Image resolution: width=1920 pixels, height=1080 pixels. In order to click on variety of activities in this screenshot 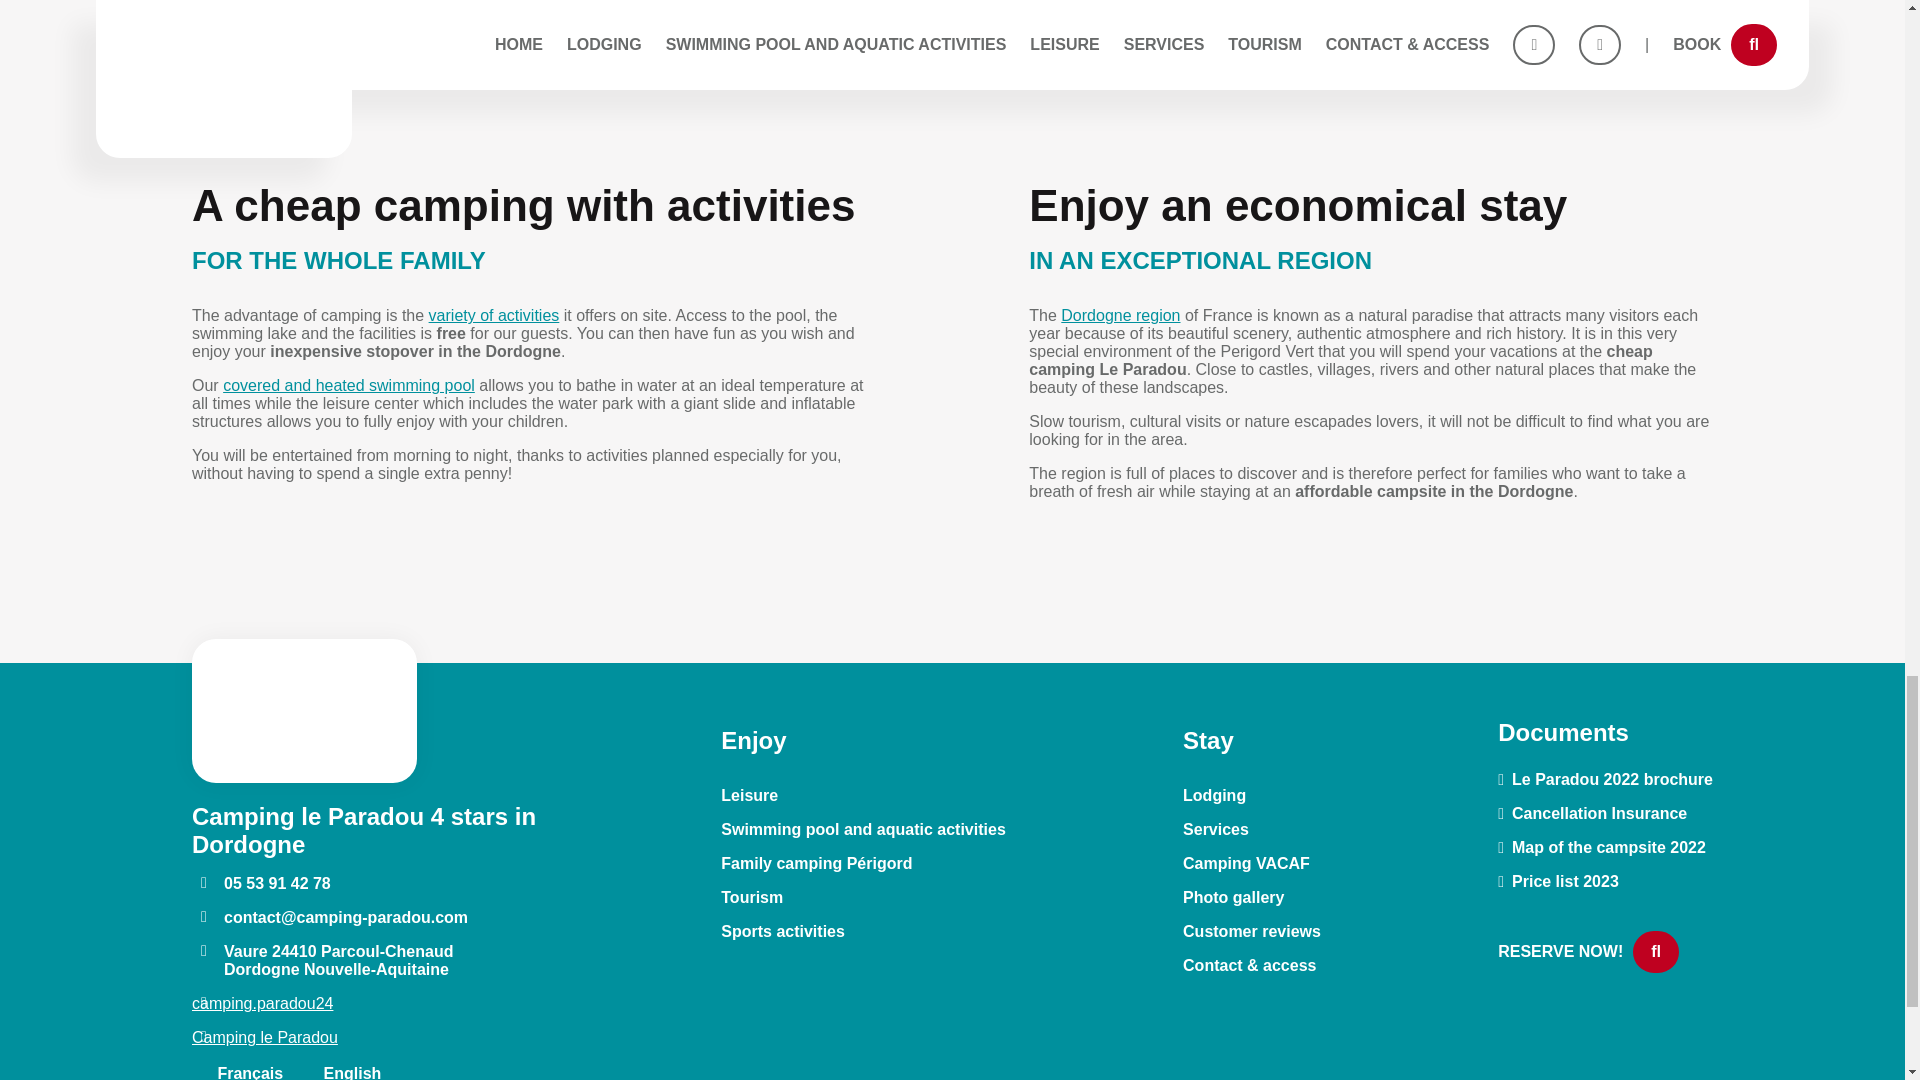, I will do `click(494, 315)`.